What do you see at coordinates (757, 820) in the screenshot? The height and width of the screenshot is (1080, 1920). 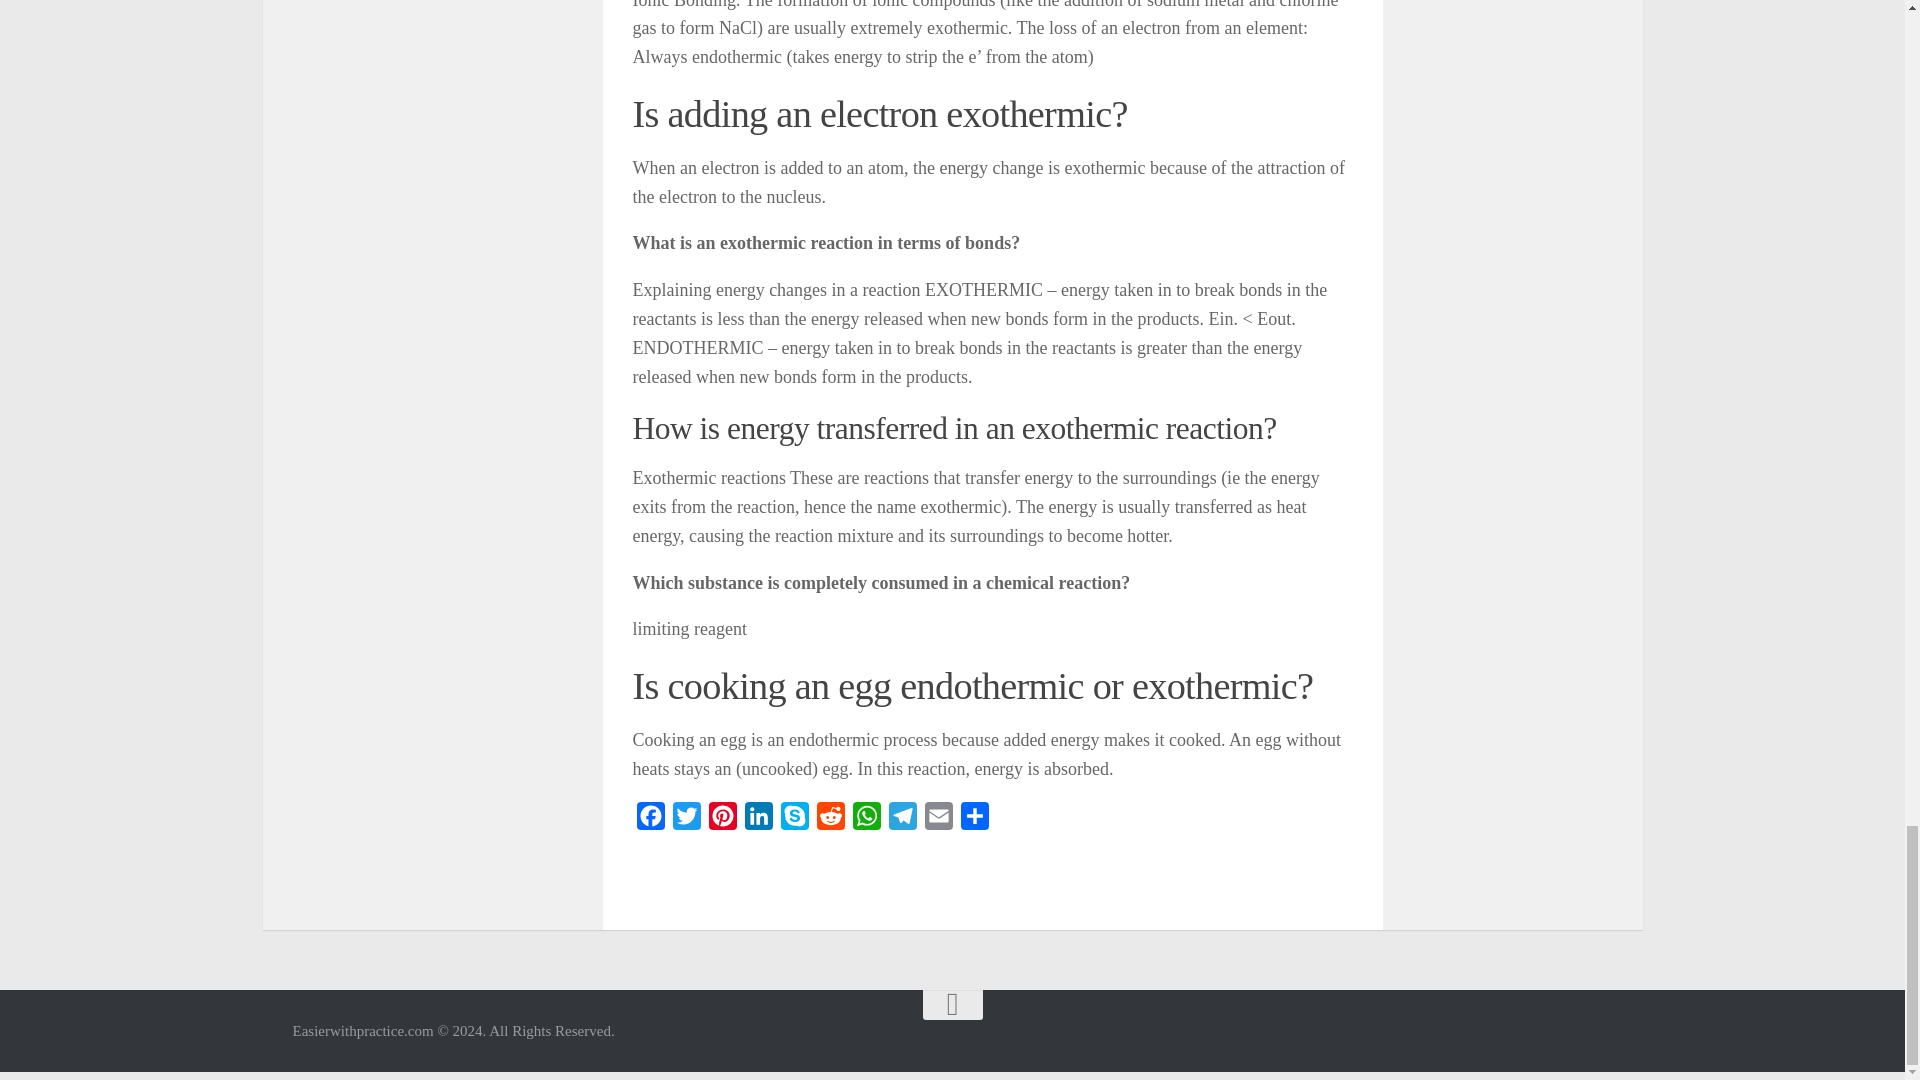 I see `LinkedIn` at bounding box center [757, 820].